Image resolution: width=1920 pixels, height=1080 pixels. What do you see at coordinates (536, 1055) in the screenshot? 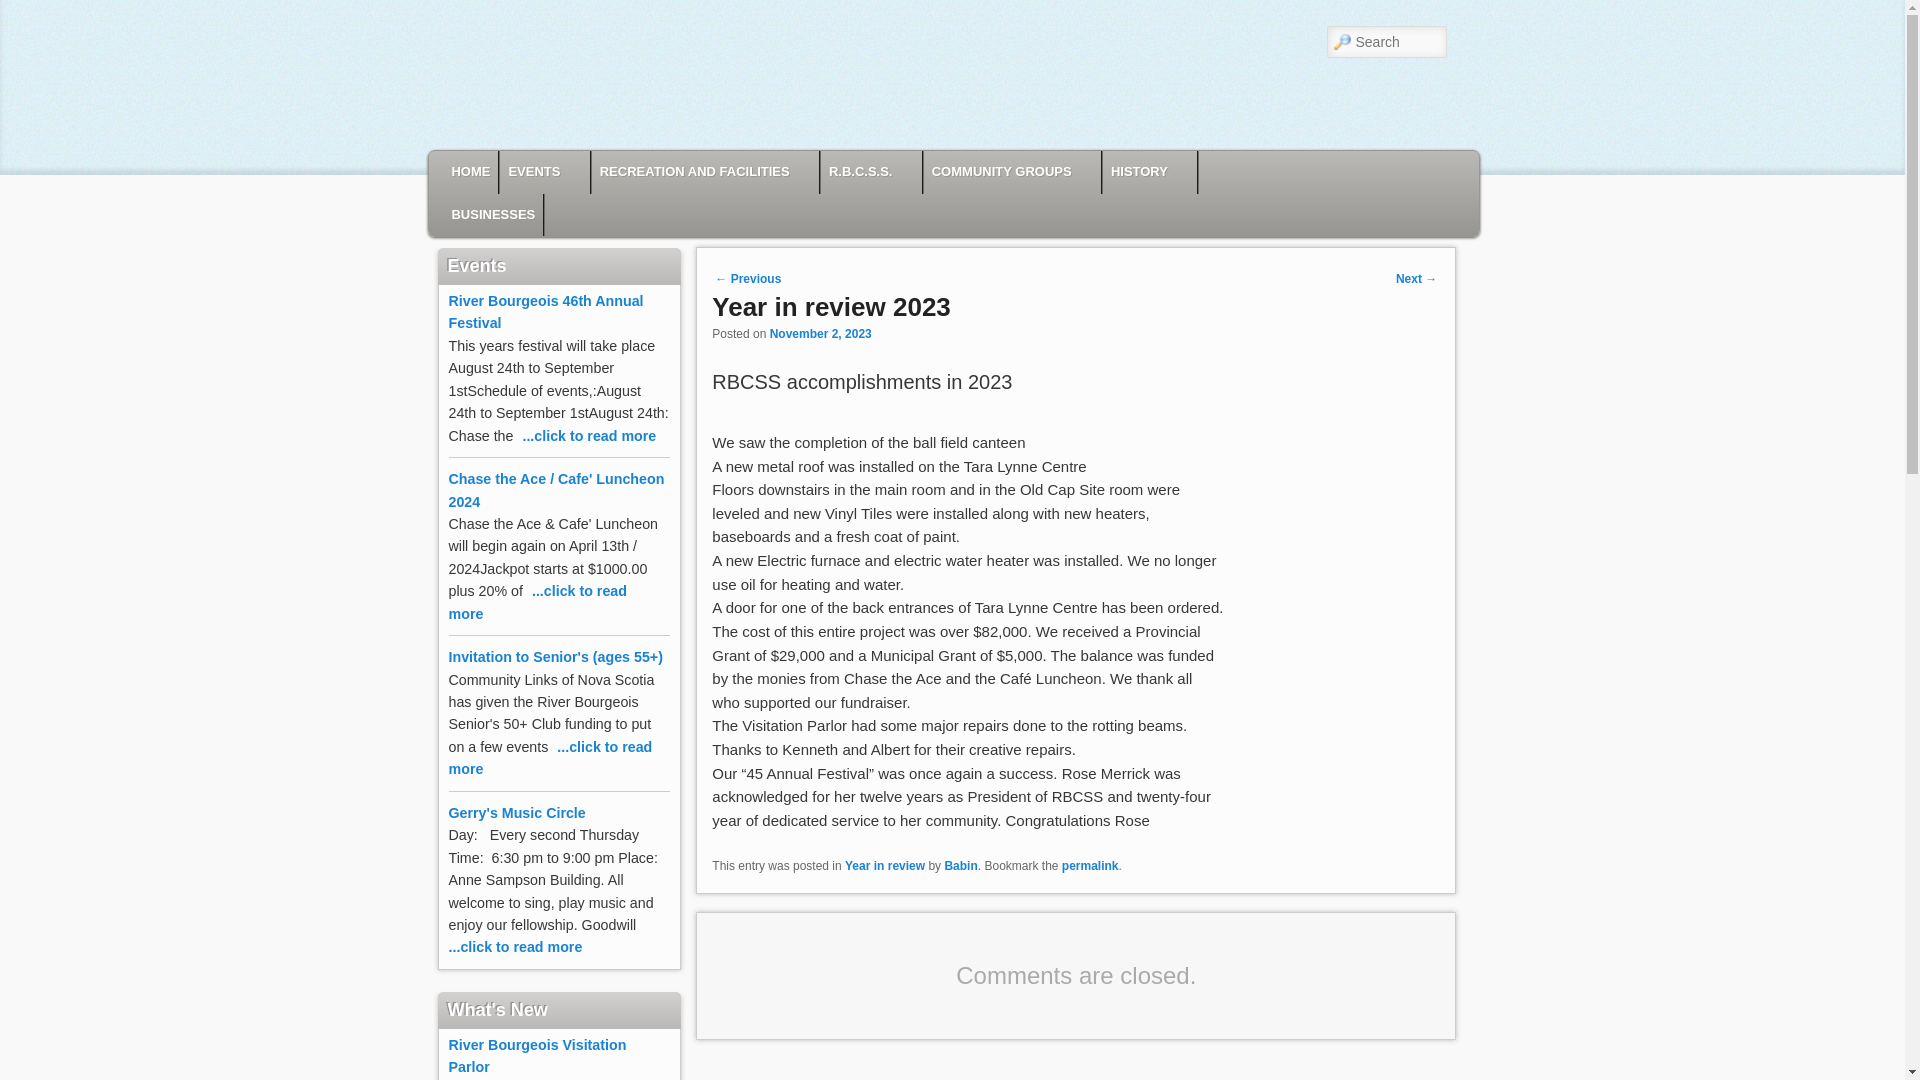
I see `River Bourgeois Visitation Parlor` at bounding box center [536, 1055].